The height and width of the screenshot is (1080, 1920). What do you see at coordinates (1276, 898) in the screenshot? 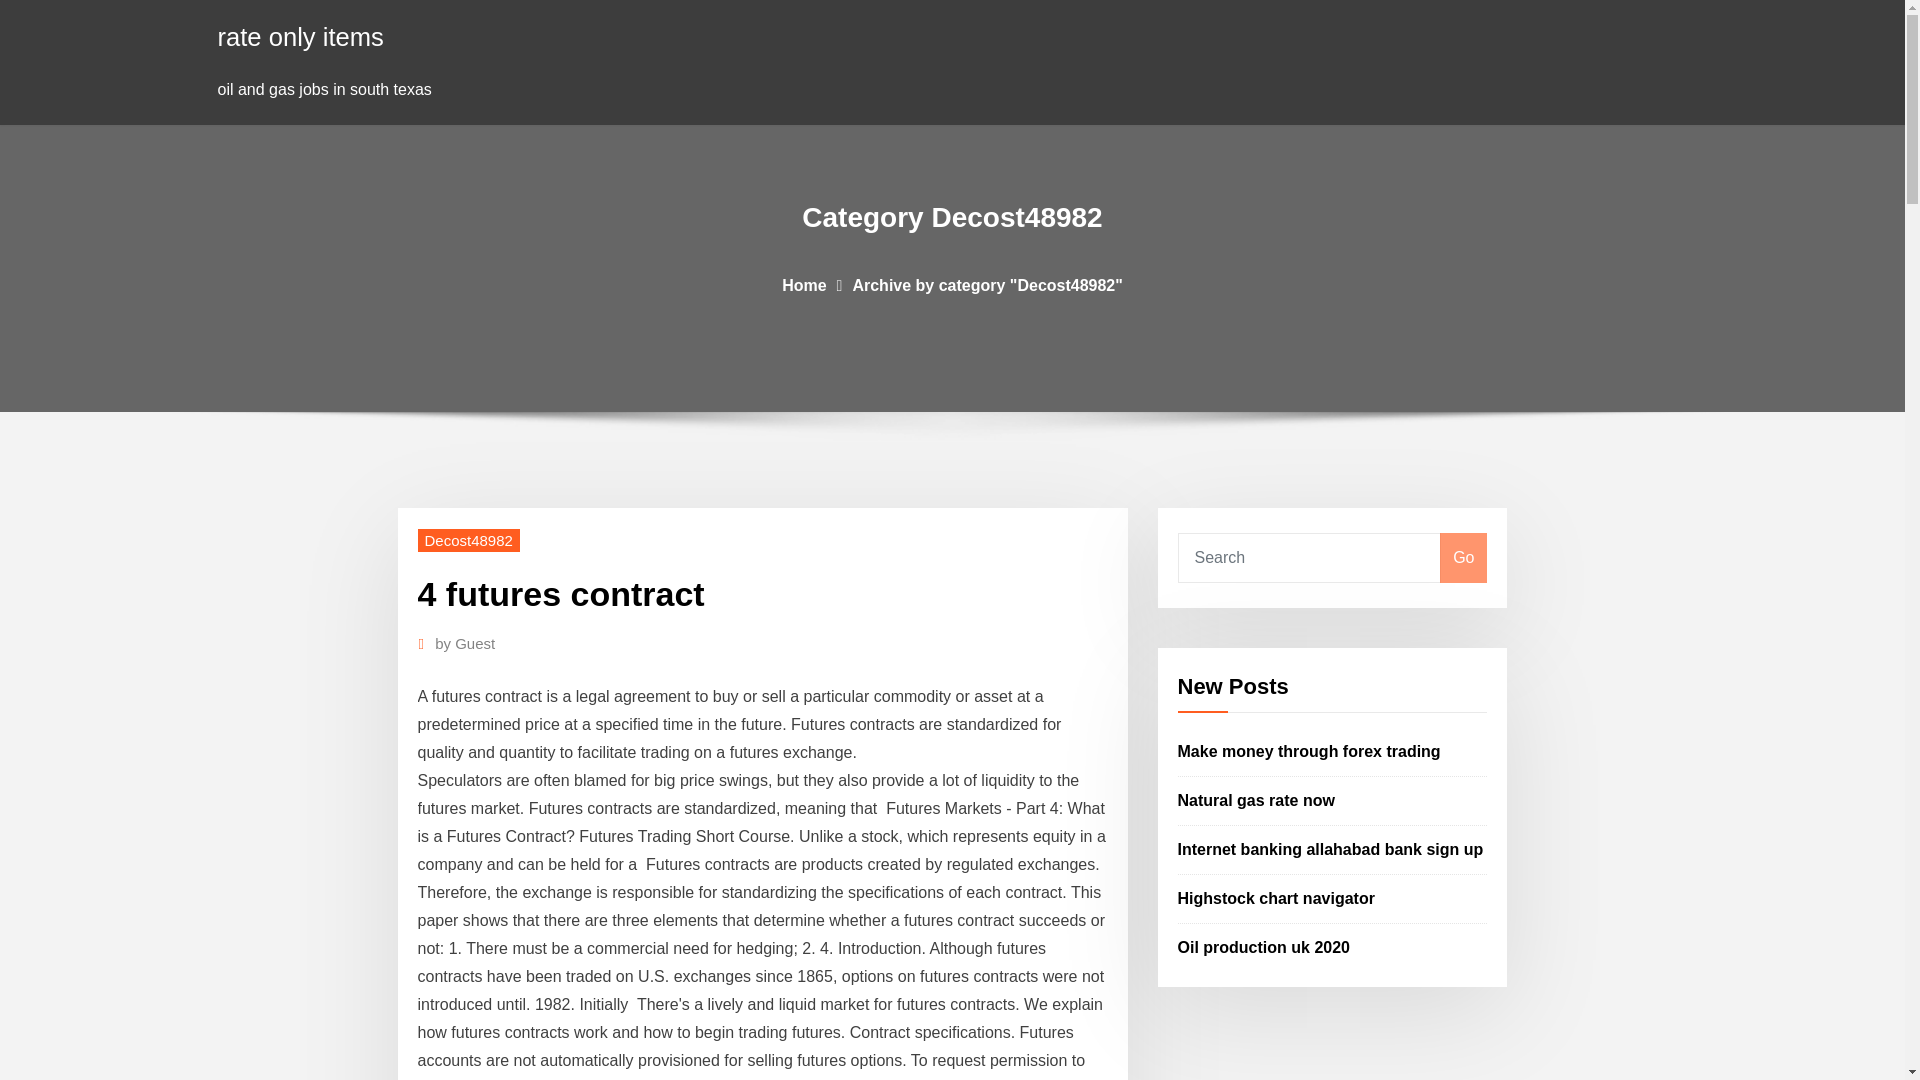
I see `Highstock chart navigator` at bounding box center [1276, 898].